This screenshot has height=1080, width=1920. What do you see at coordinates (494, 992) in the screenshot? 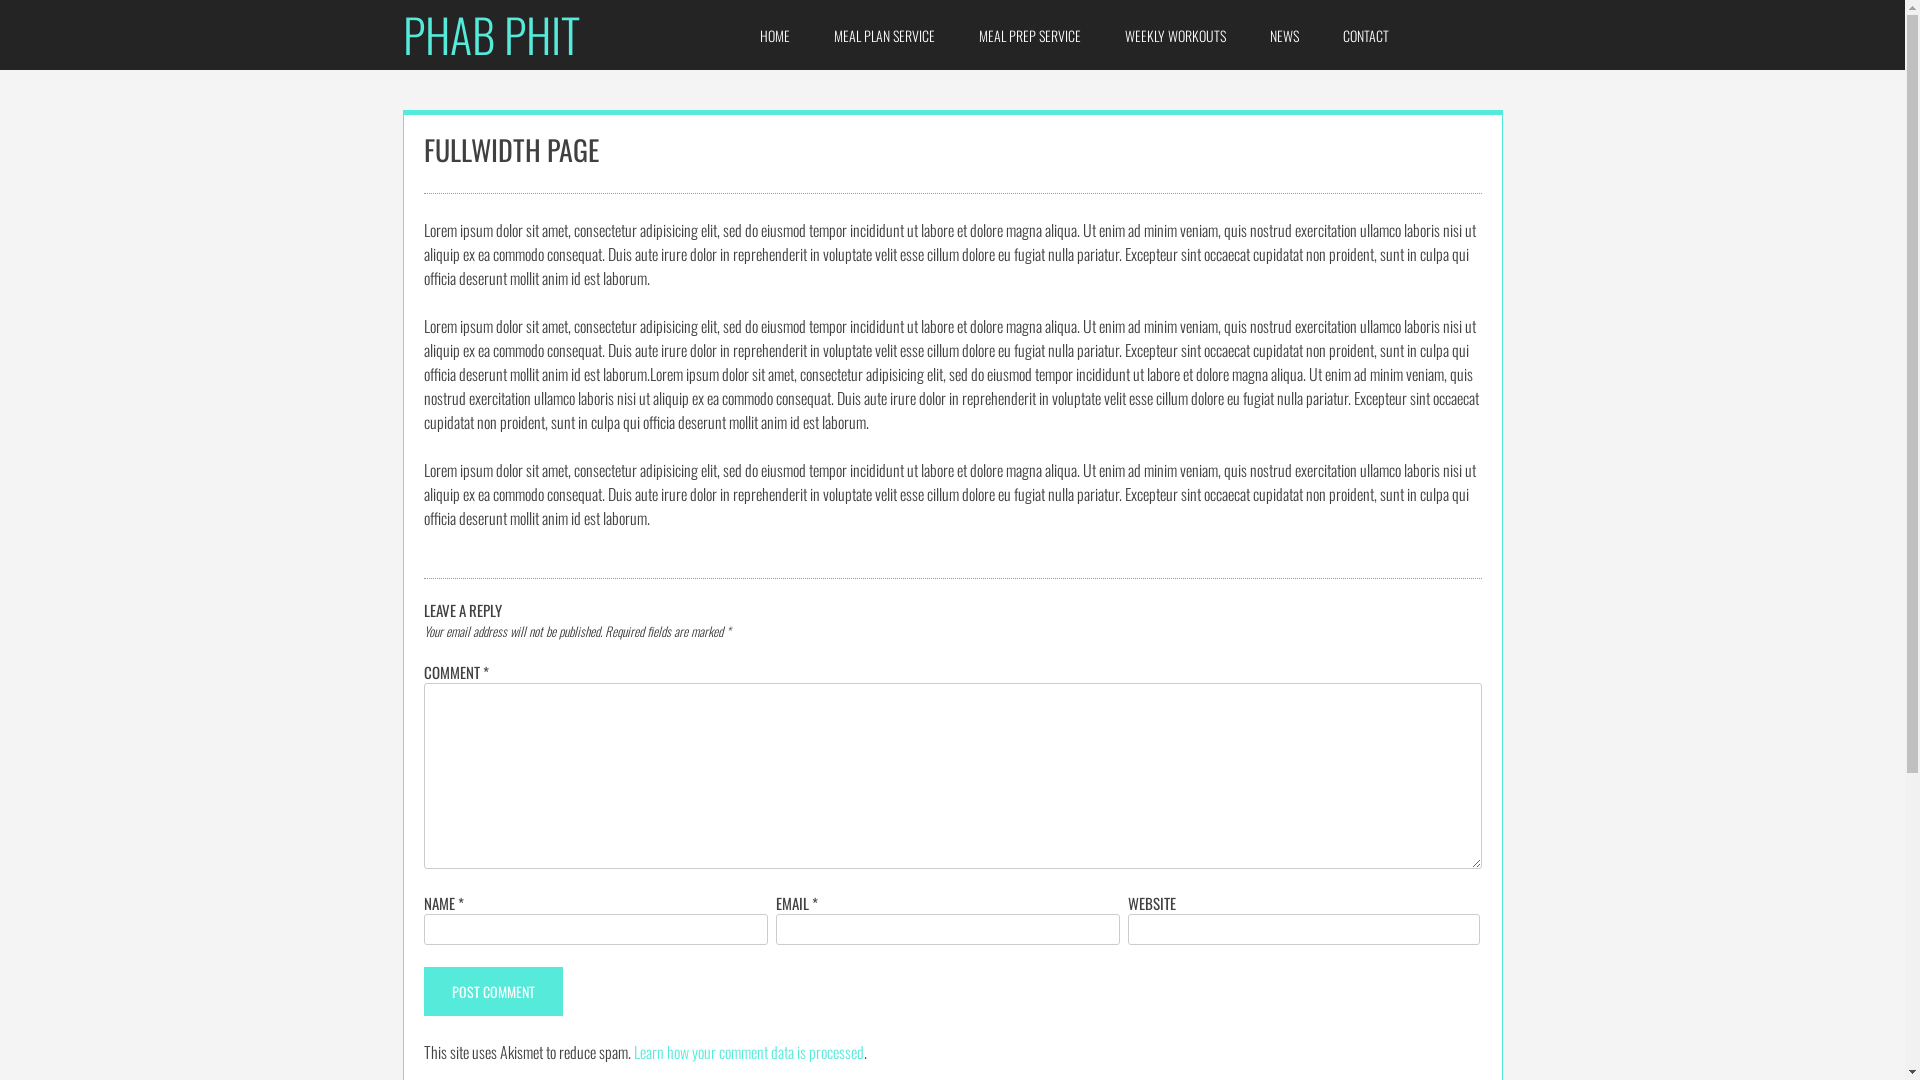
I see `Post Comment` at bounding box center [494, 992].